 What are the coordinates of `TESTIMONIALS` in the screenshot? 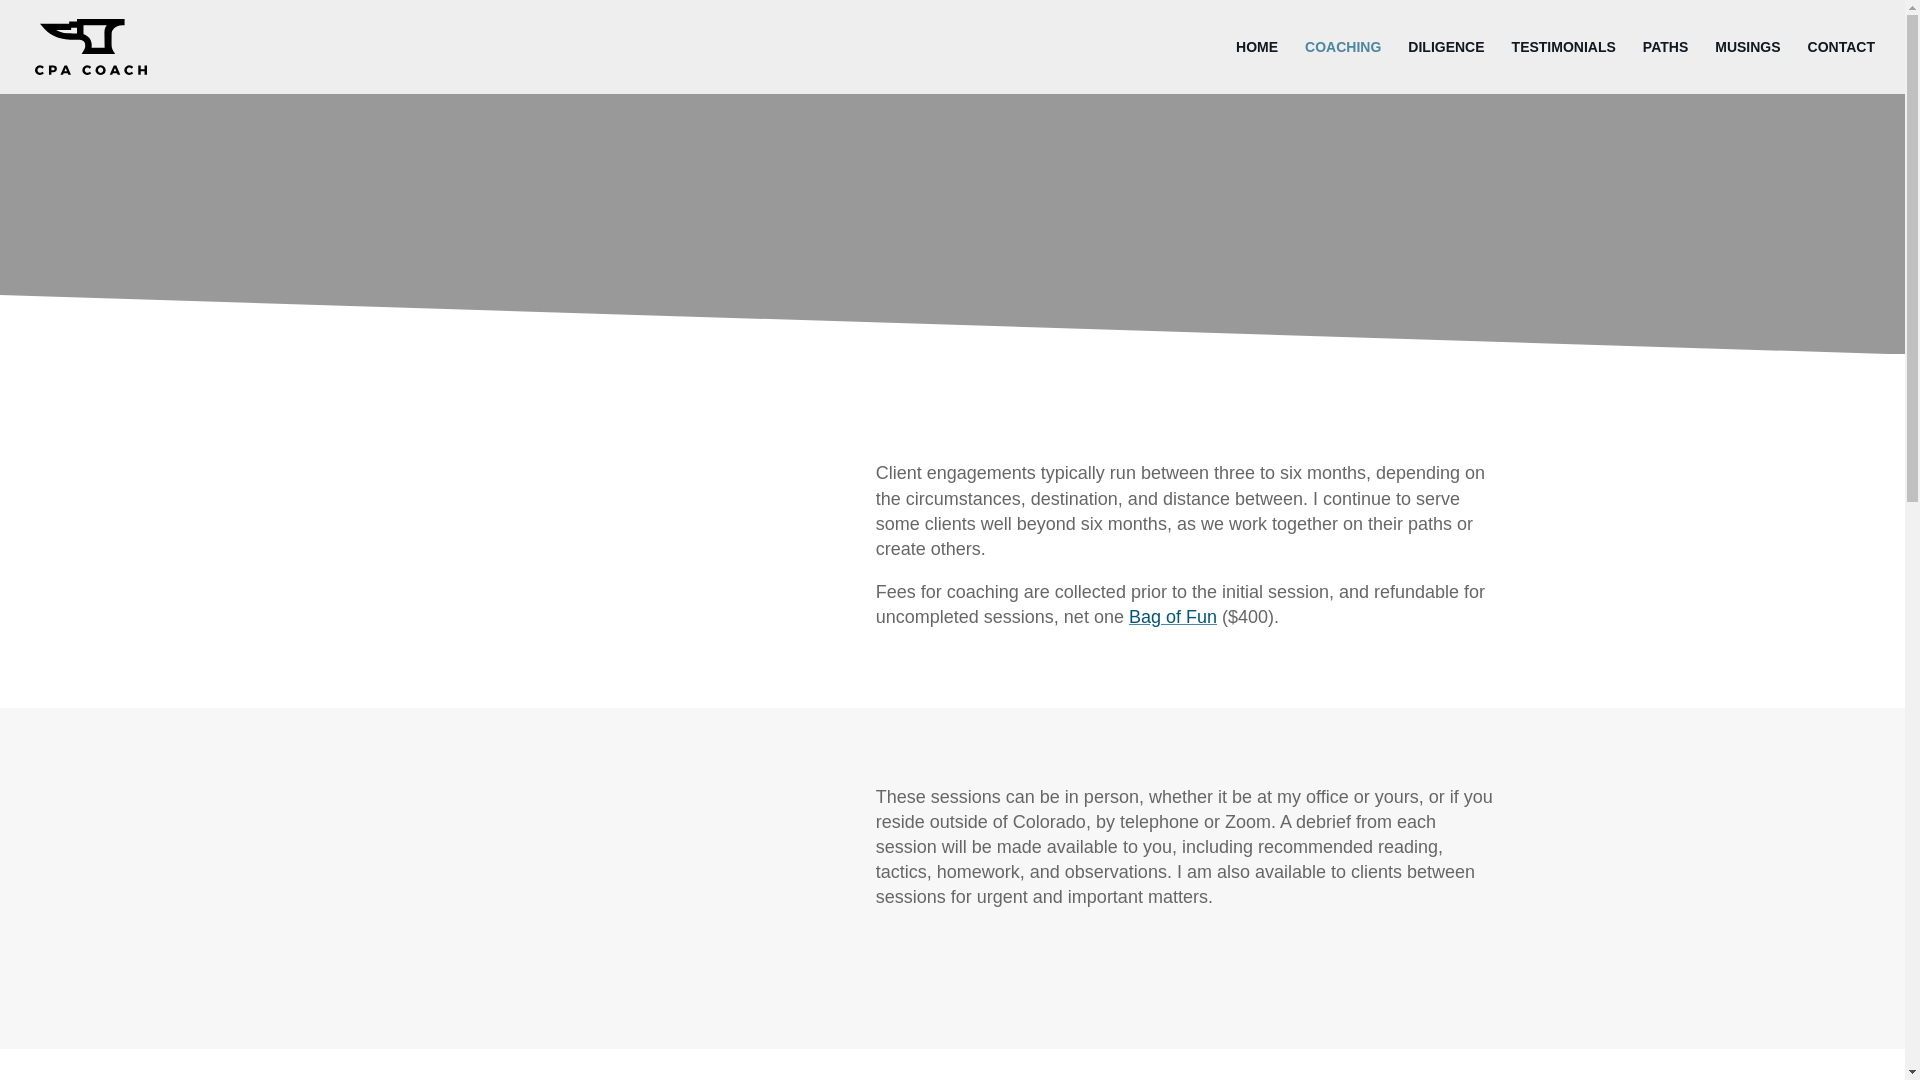 It's located at (1564, 66).